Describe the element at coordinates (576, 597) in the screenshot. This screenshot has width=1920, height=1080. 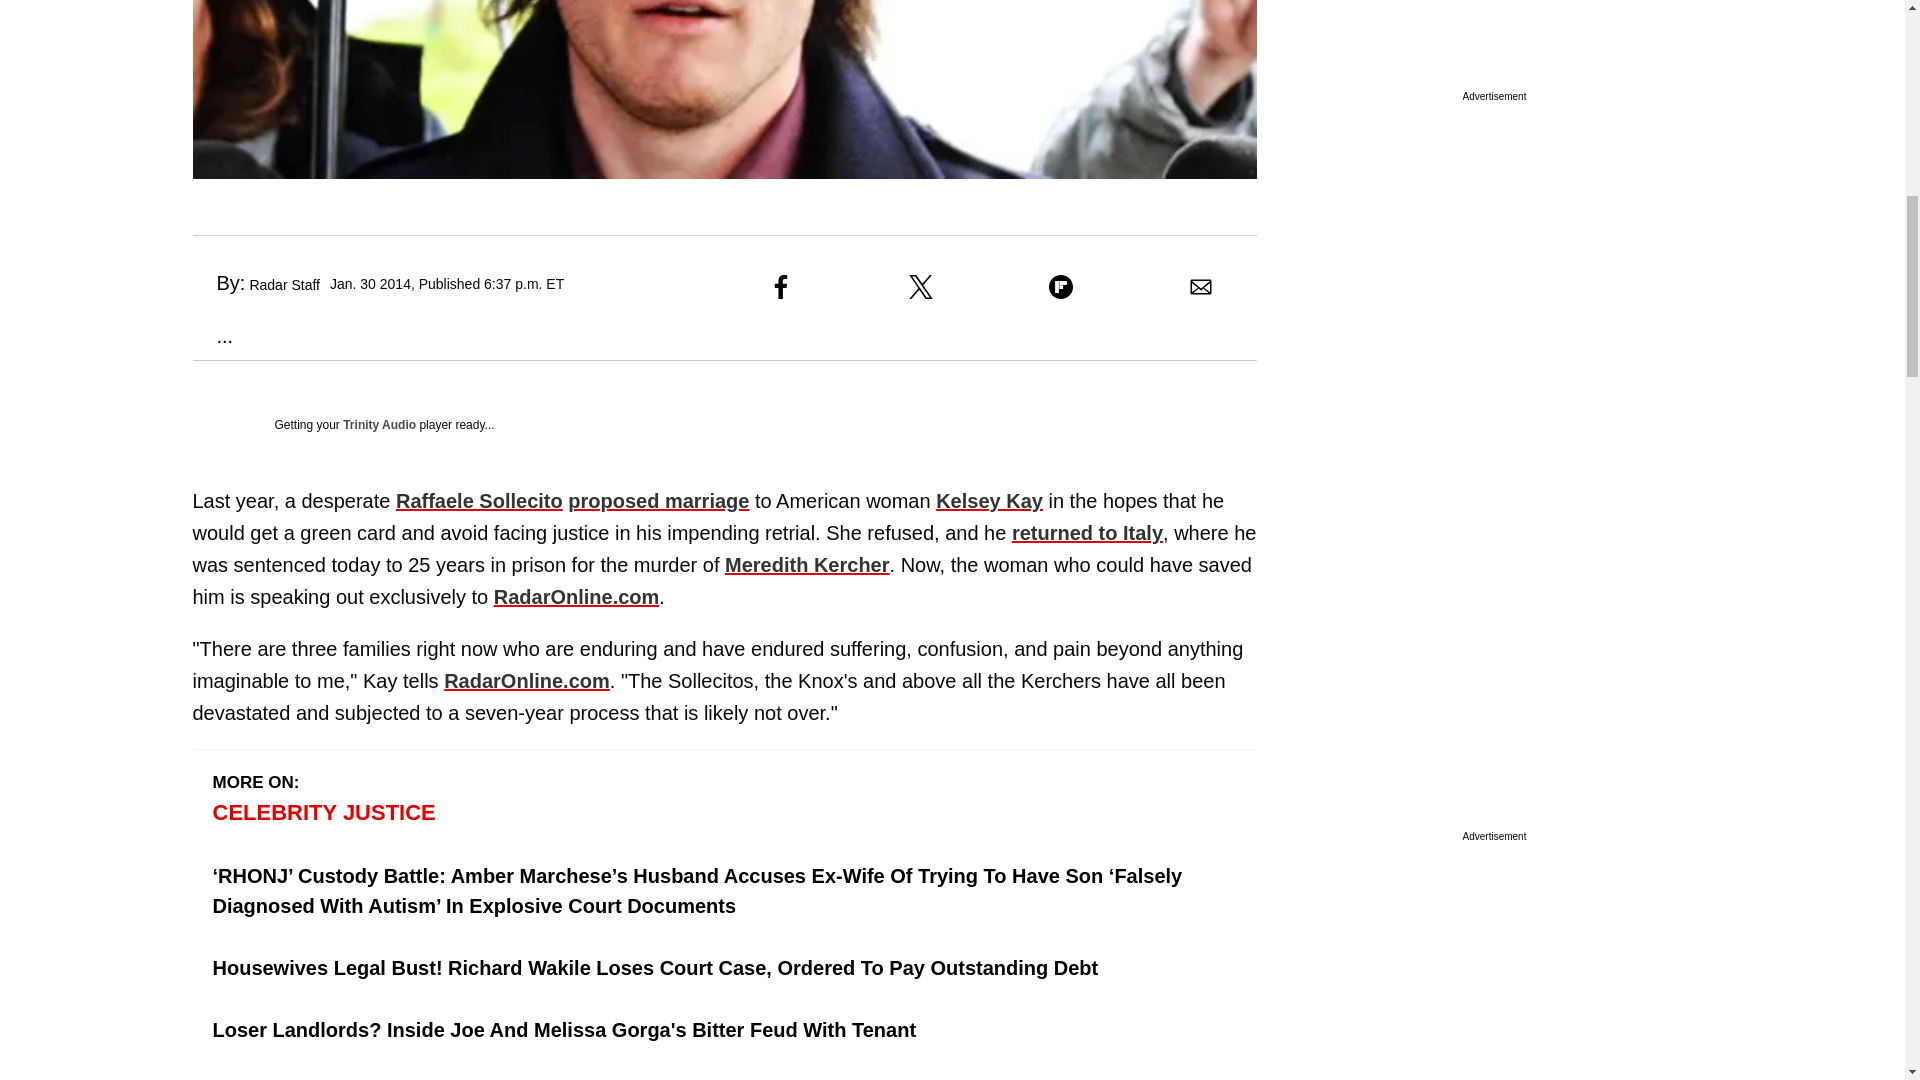
I see `RadarOnline.com` at that location.